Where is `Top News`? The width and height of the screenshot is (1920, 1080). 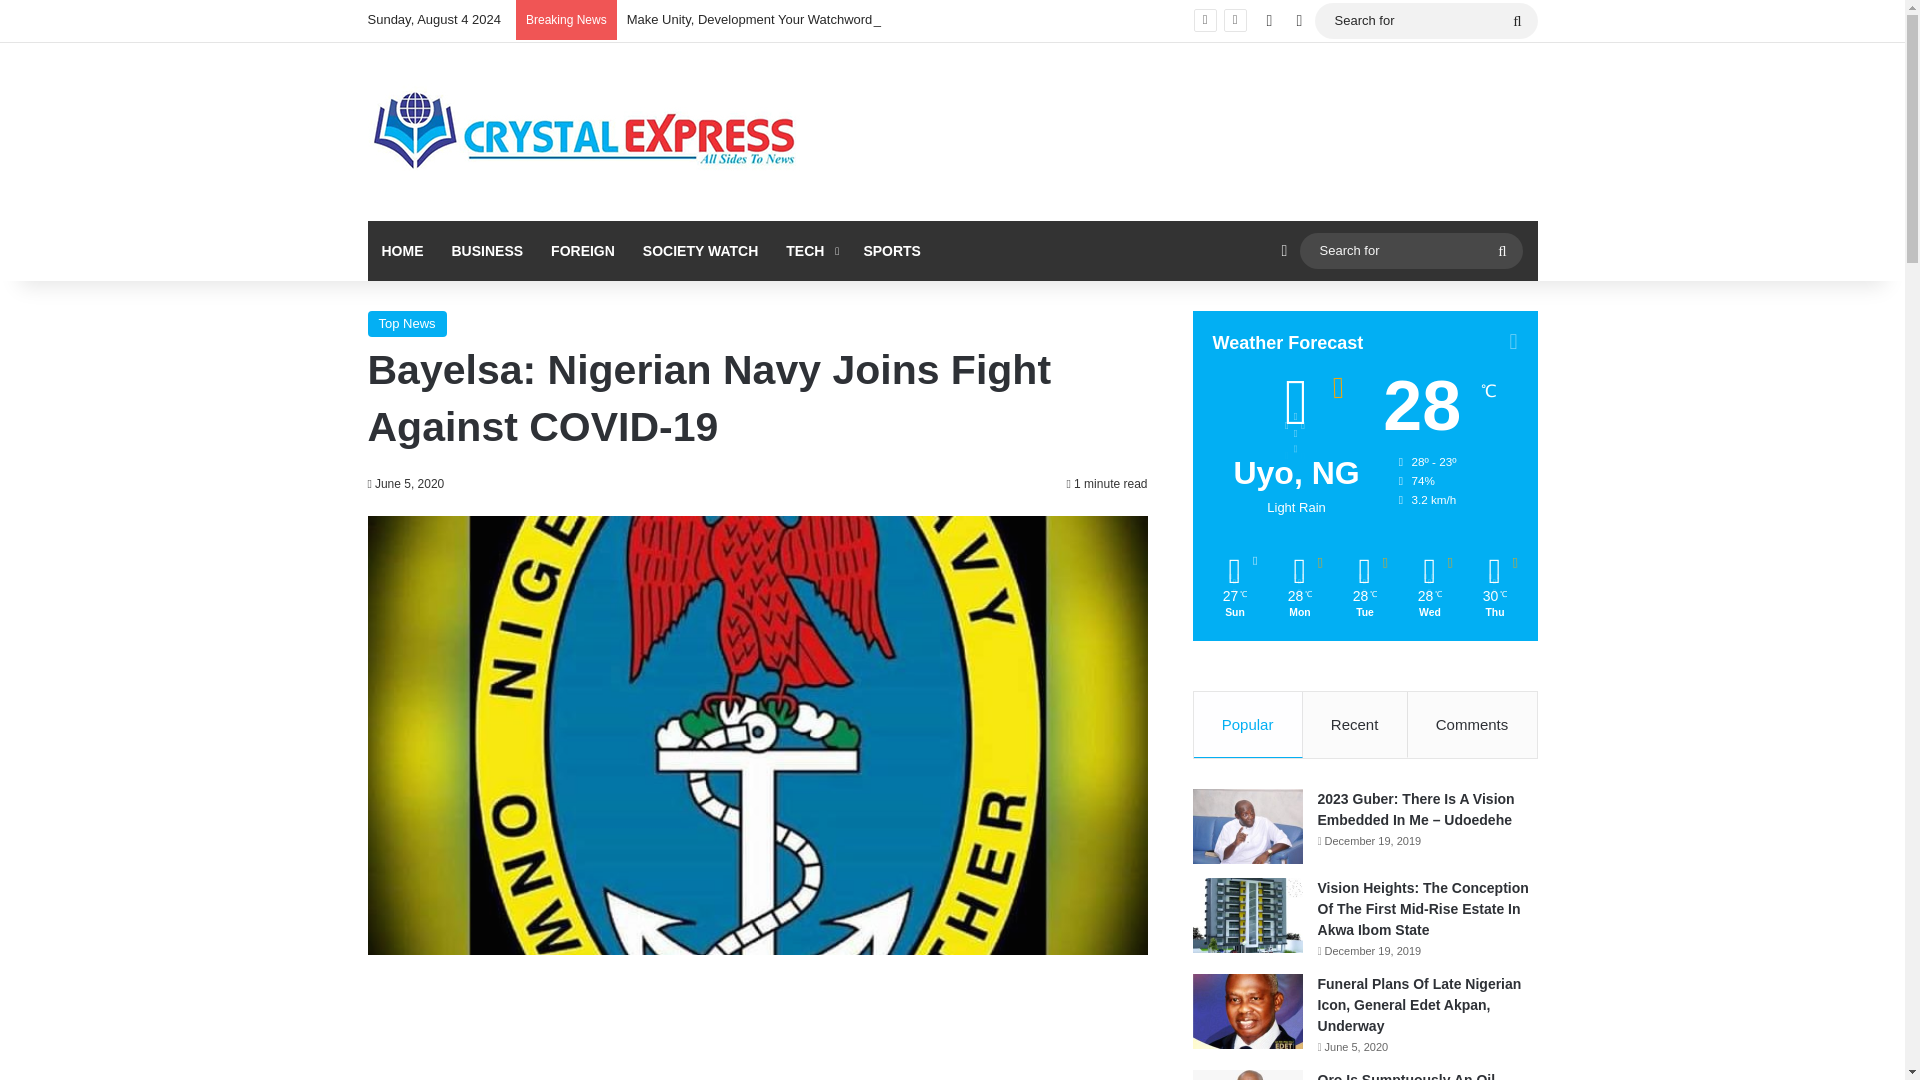
Top News is located at coordinates (408, 324).